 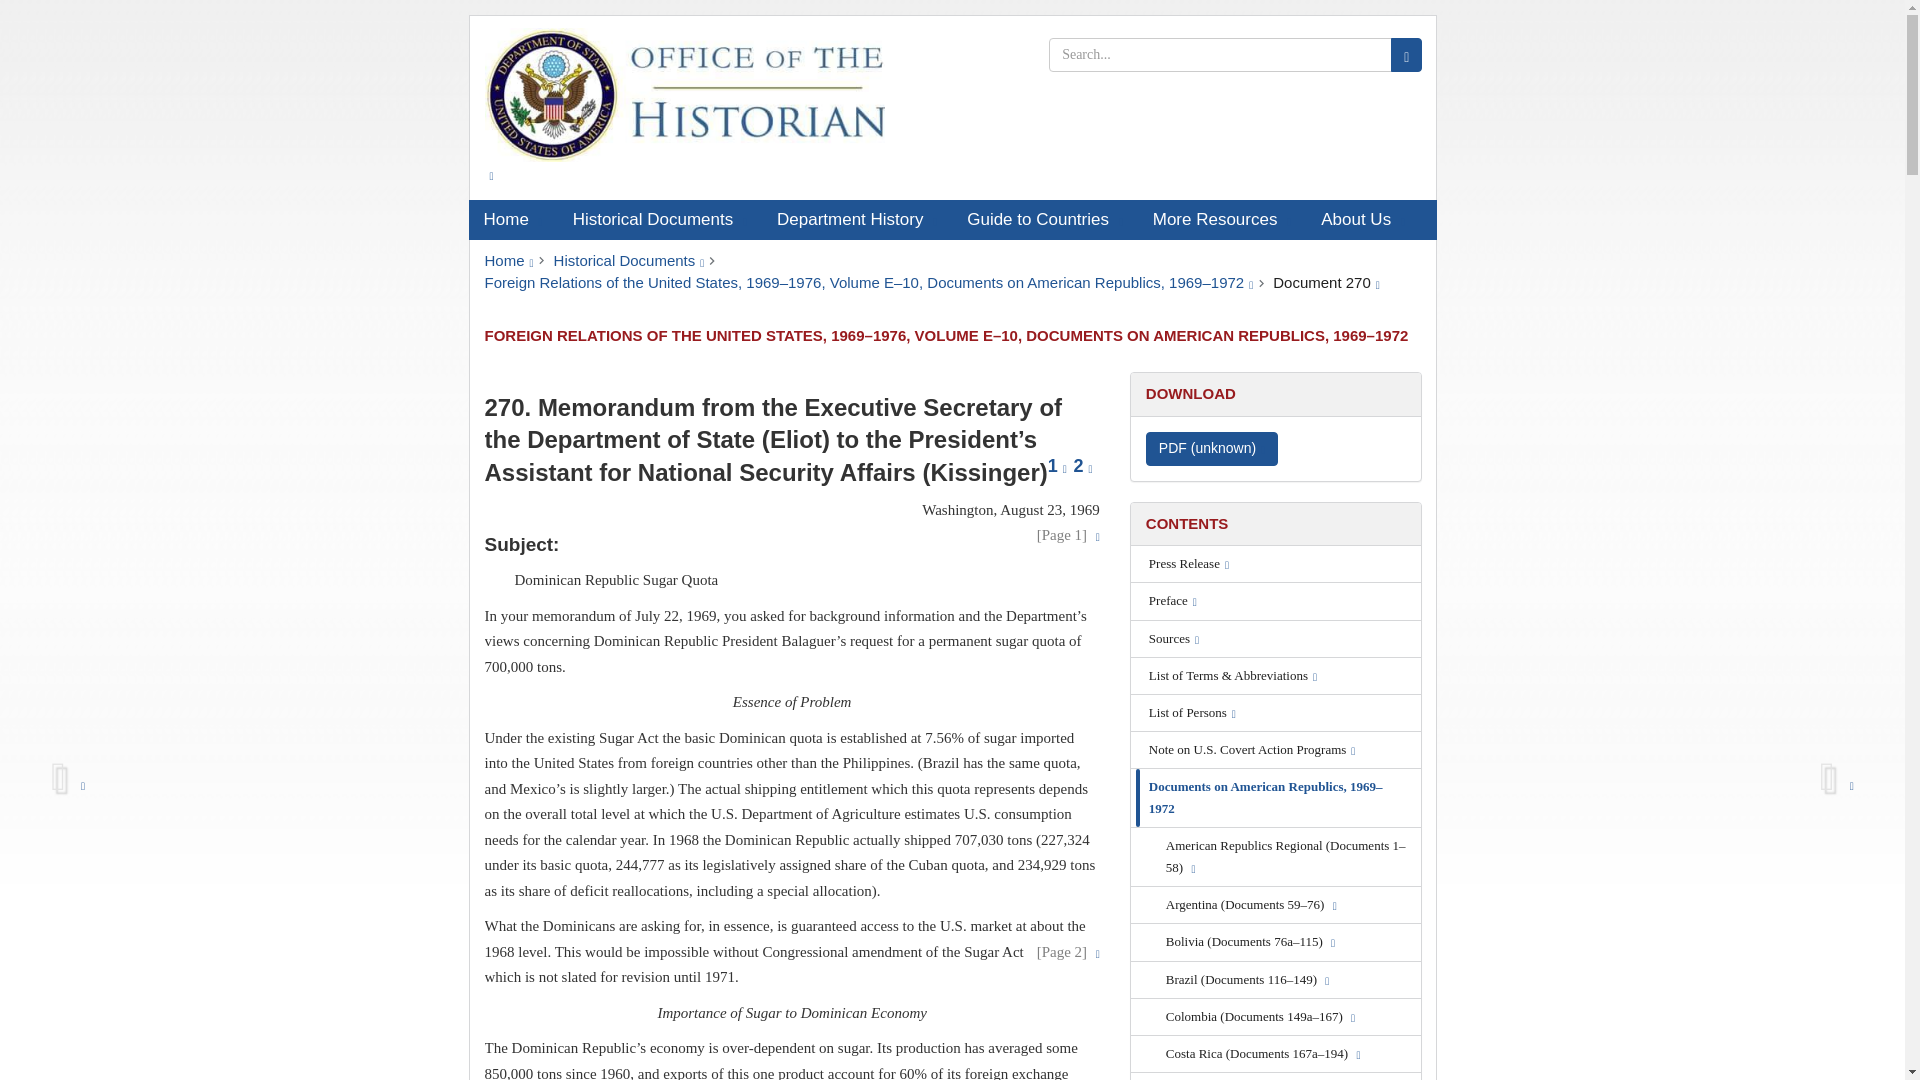 What do you see at coordinates (1222, 219) in the screenshot?
I see `More Resources` at bounding box center [1222, 219].